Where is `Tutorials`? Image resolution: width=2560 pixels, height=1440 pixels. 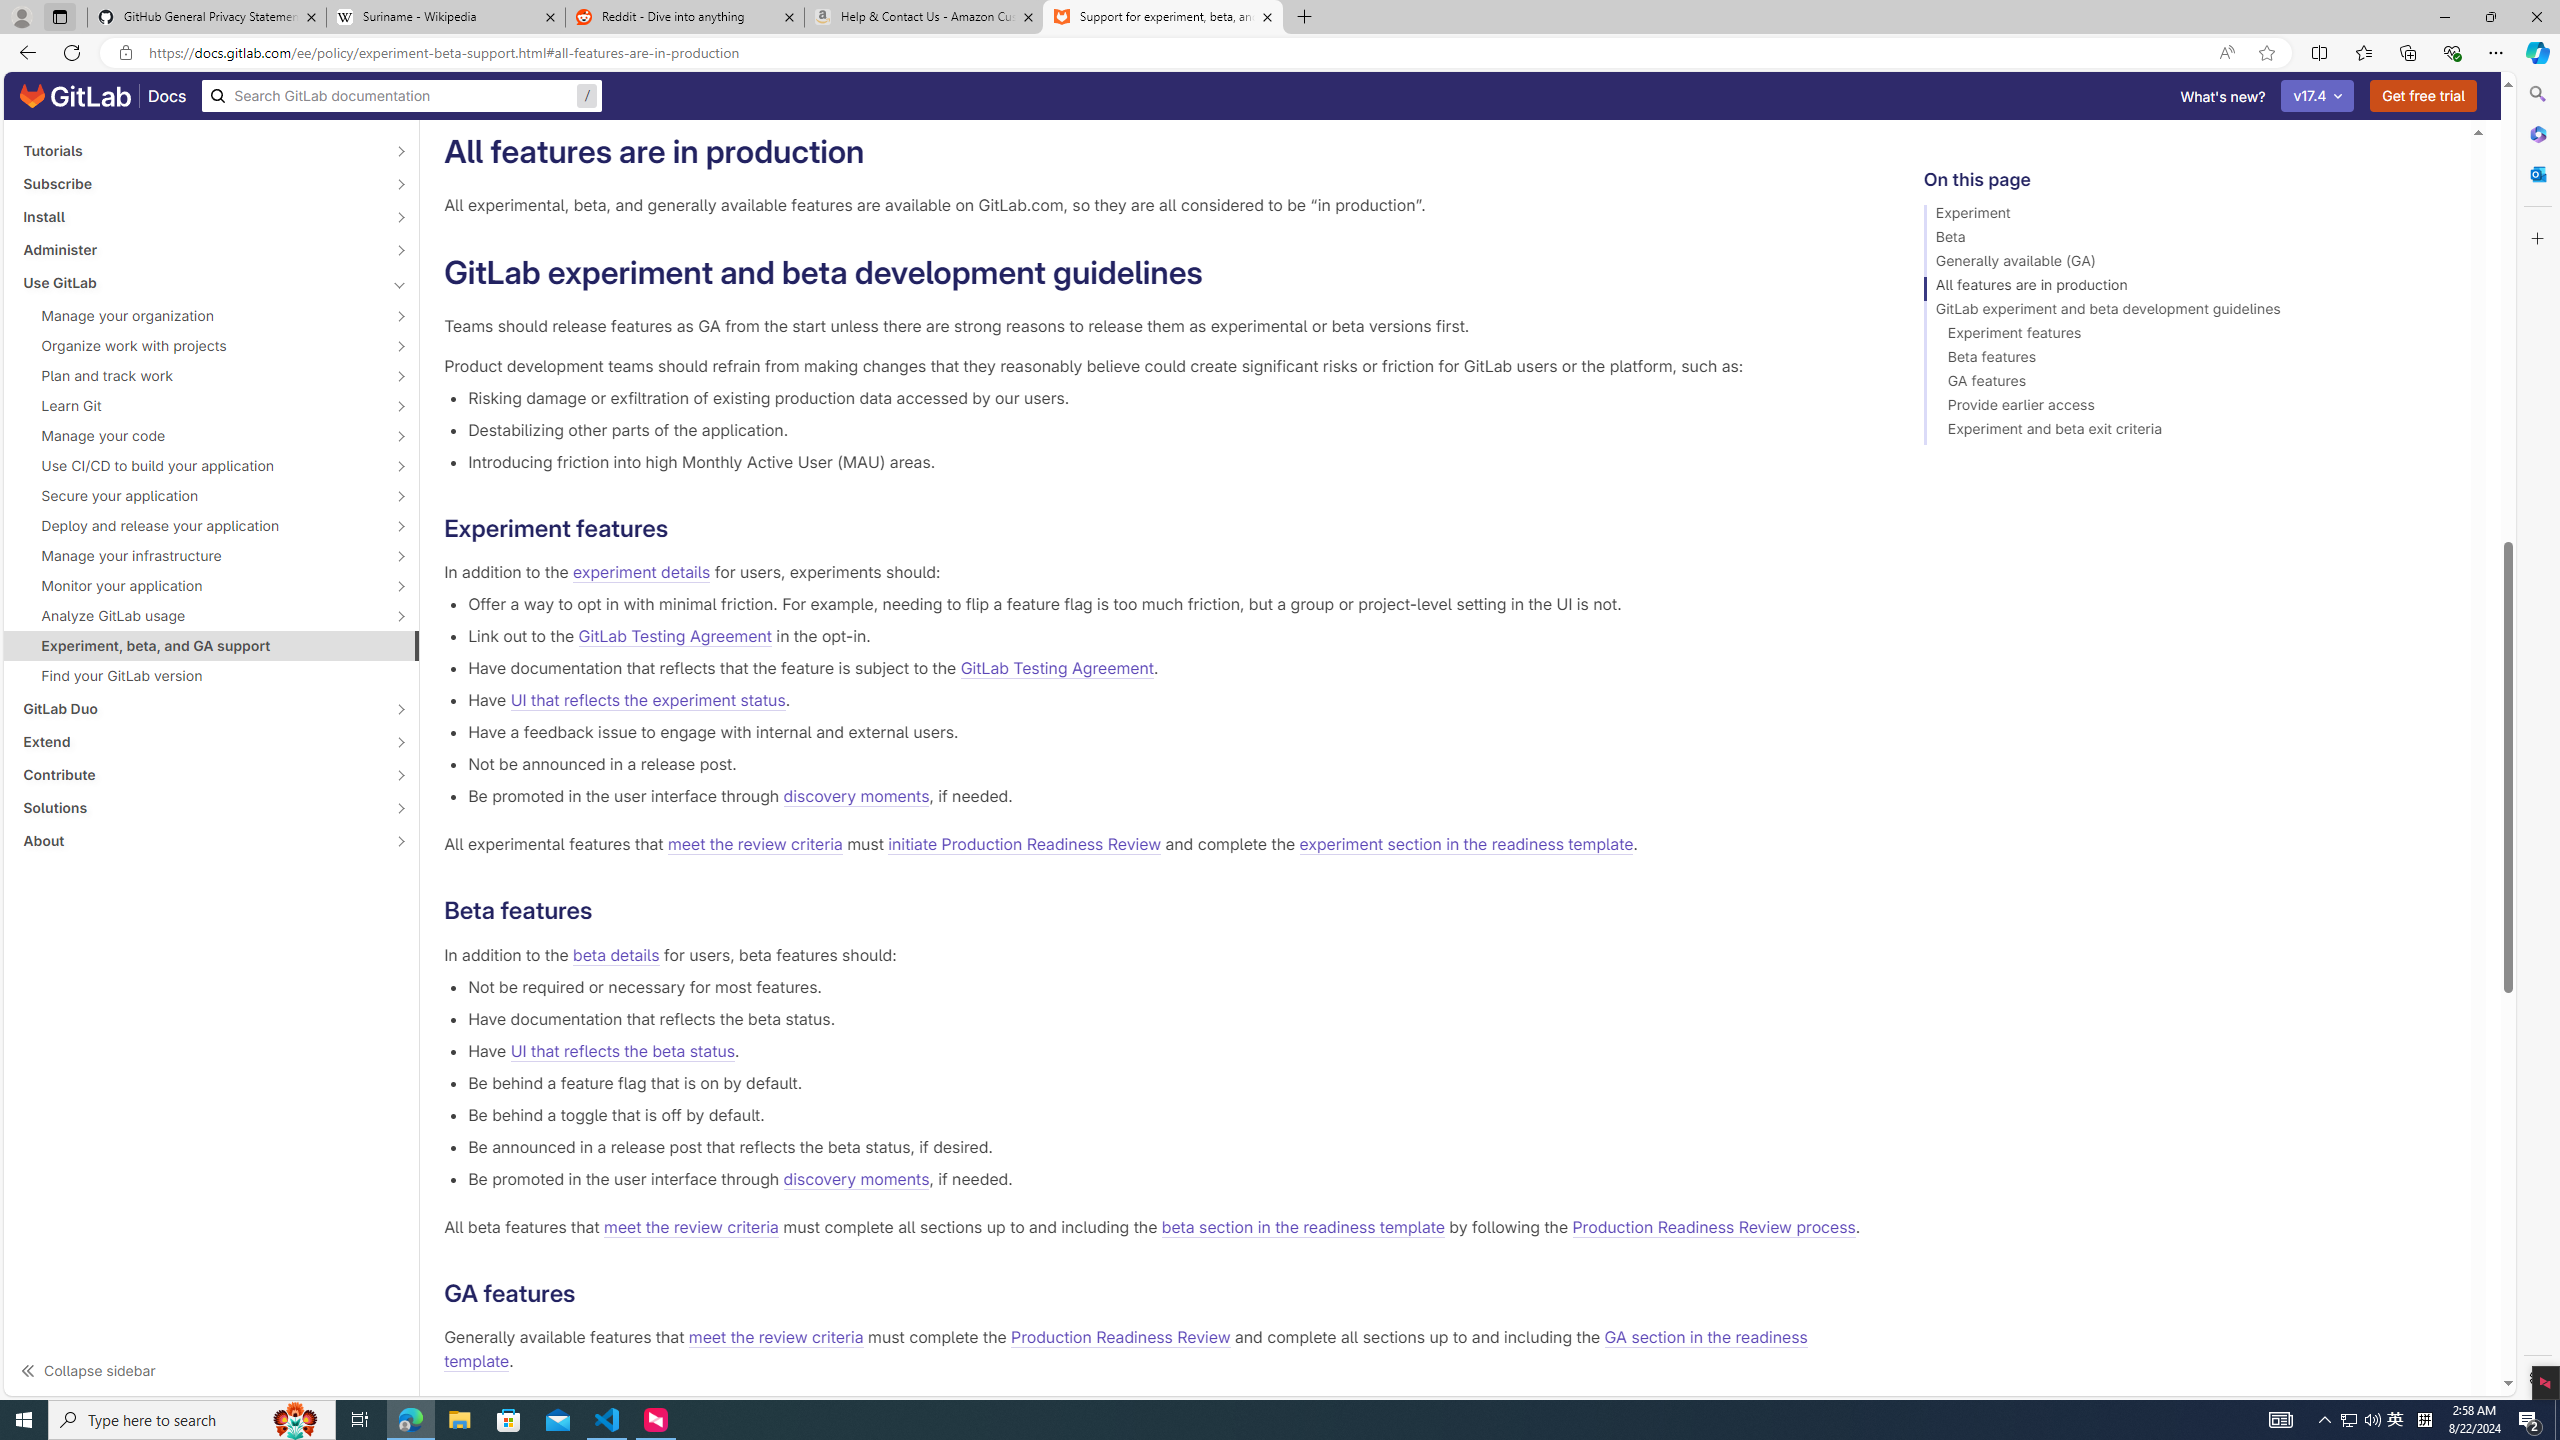 Tutorials is located at coordinates (200, 150).